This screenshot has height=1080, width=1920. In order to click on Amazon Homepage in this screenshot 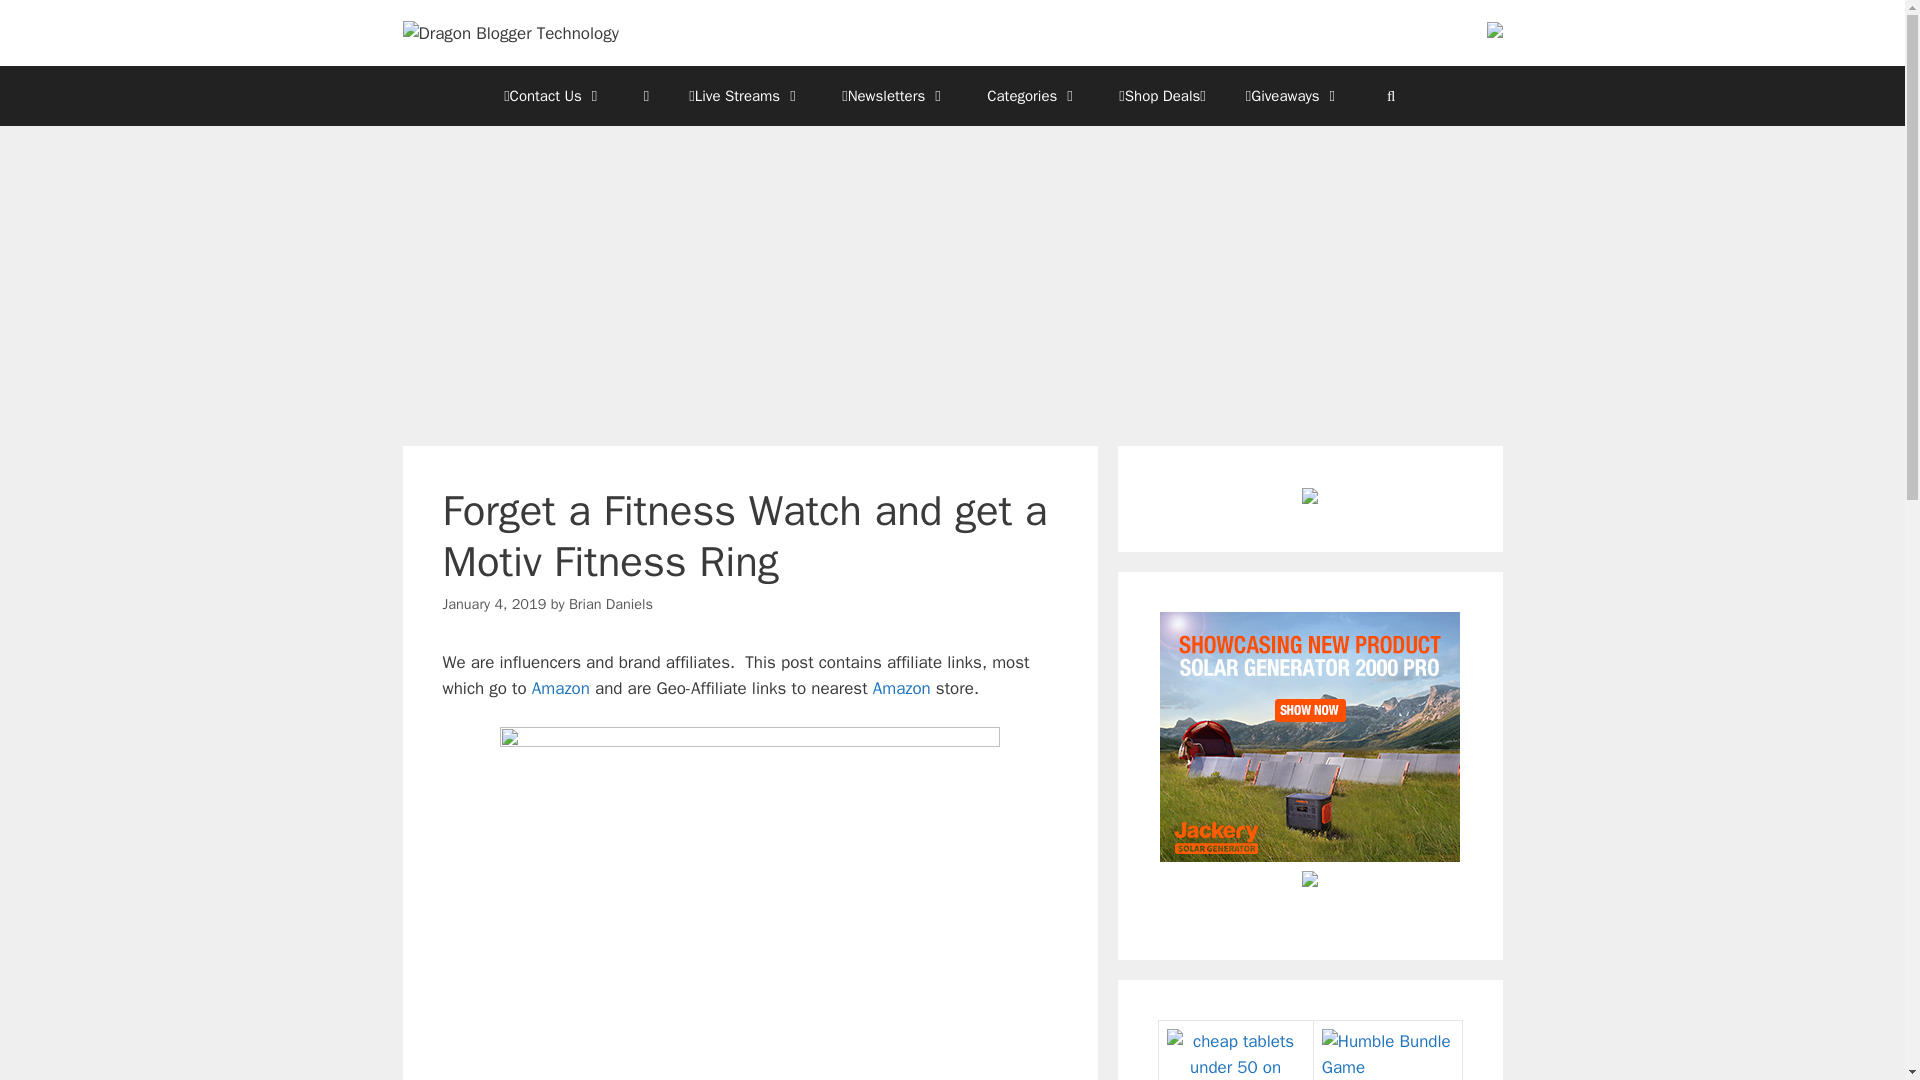, I will do `click(902, 688)`.